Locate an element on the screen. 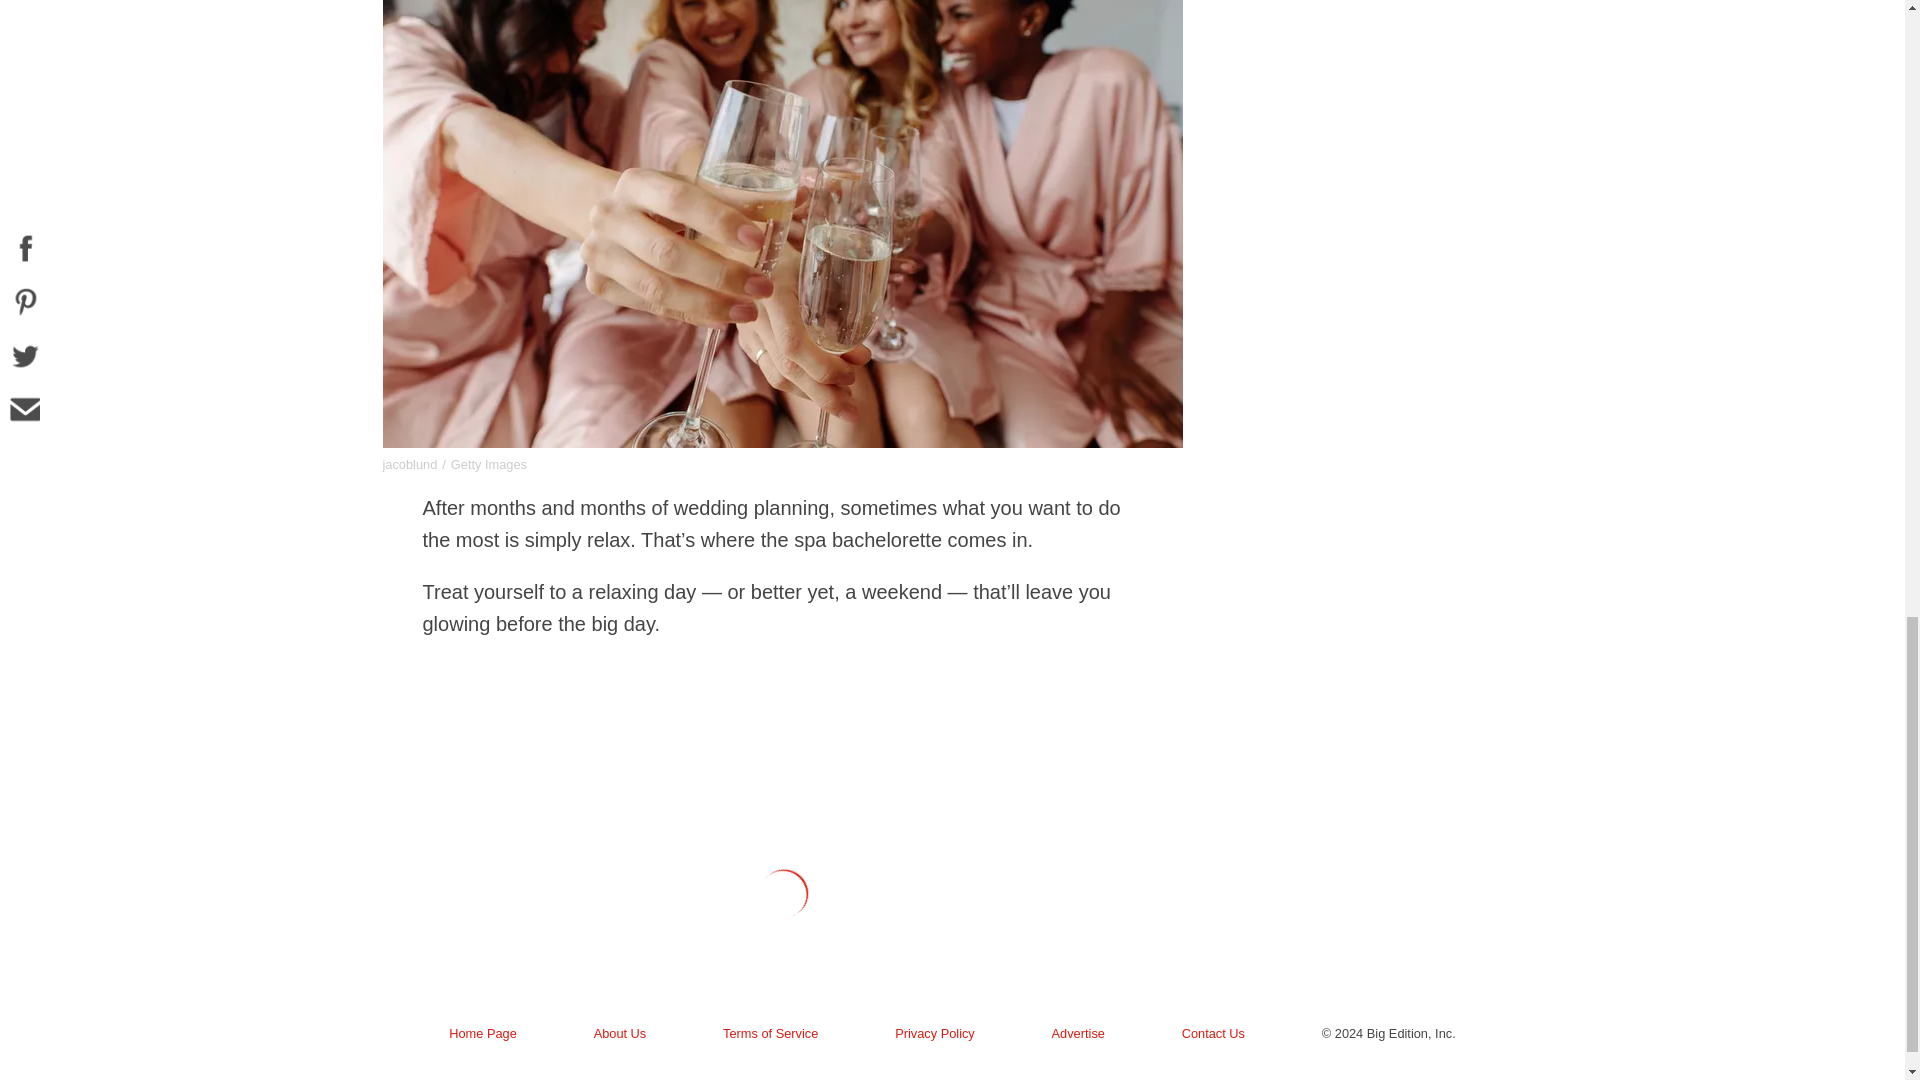  Contact Us is located at coordinates (1212, 1053).